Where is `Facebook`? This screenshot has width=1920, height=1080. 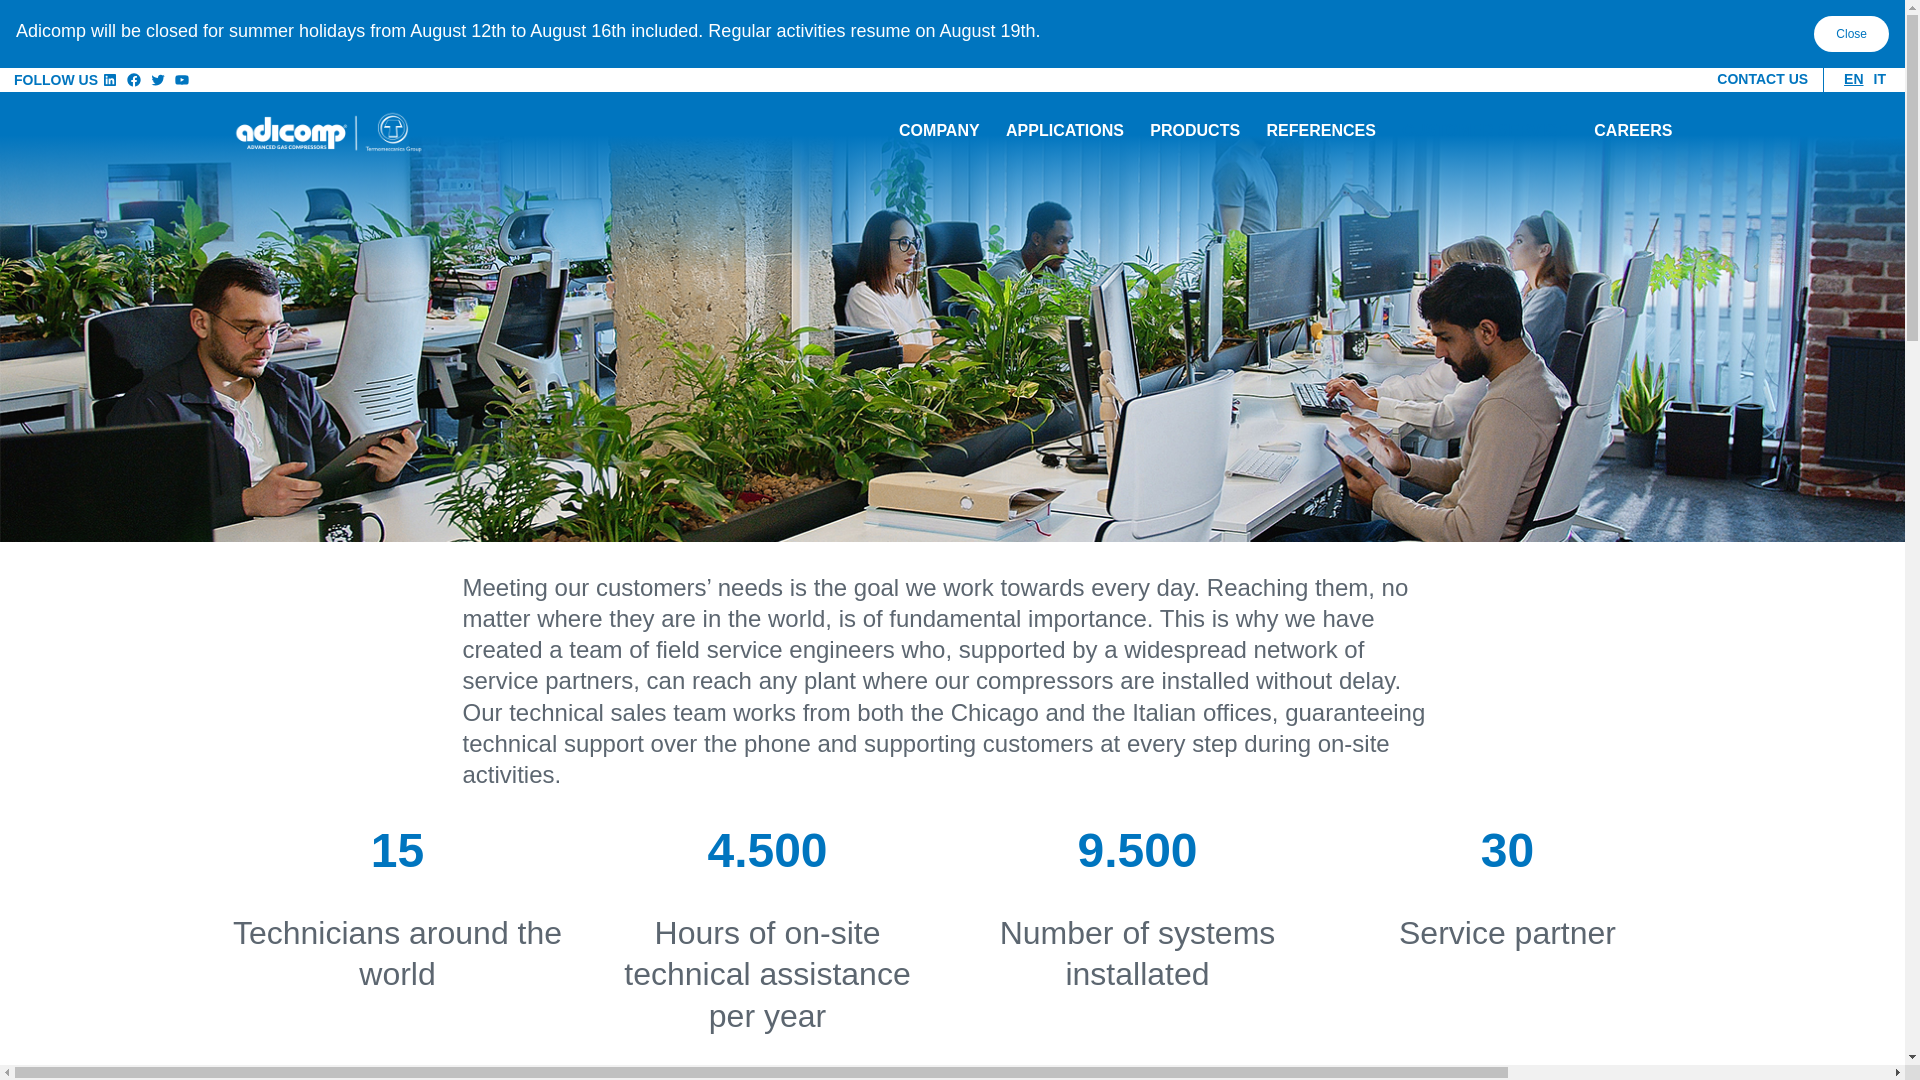
Facebook is located at coordinates (134, 80).